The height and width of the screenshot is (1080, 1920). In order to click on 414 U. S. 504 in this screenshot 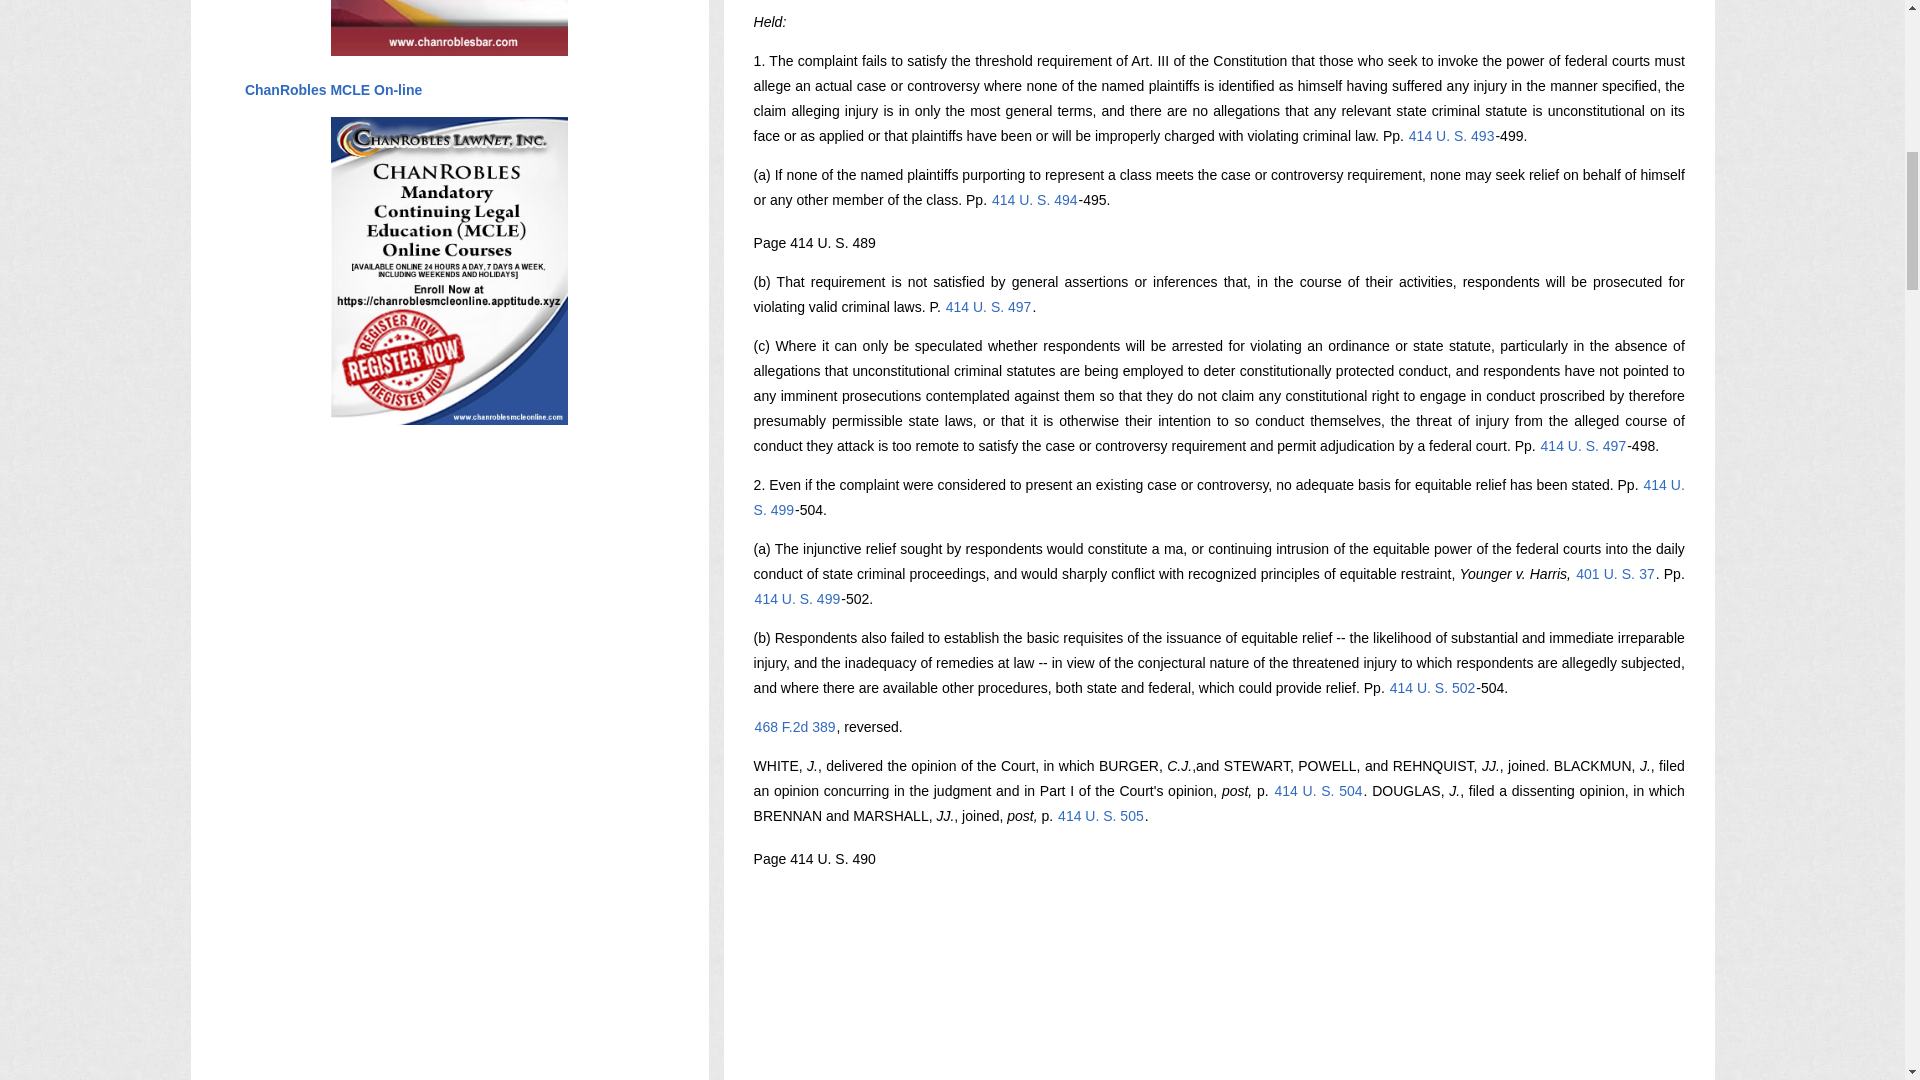, I will do `click(1318, 791)`.